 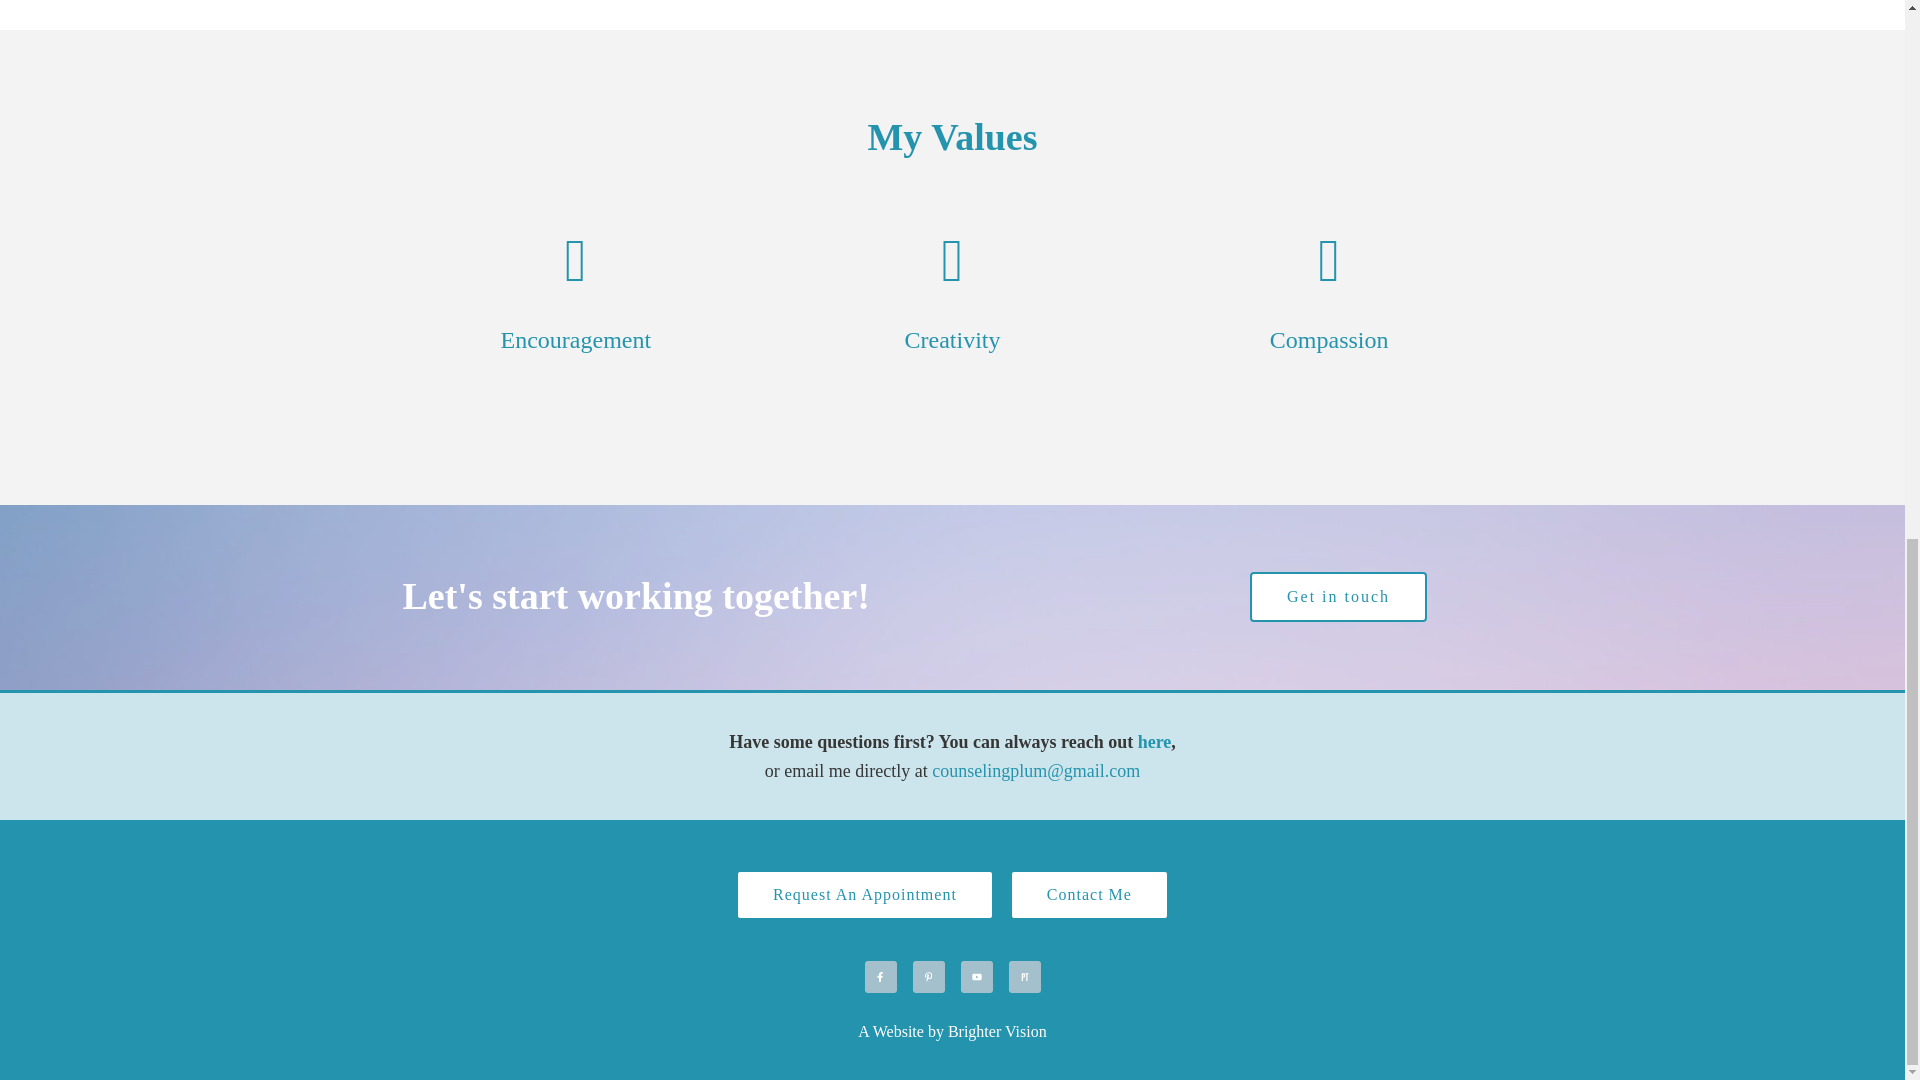 I want to click on Encouragement, so click(x=576, y=340).